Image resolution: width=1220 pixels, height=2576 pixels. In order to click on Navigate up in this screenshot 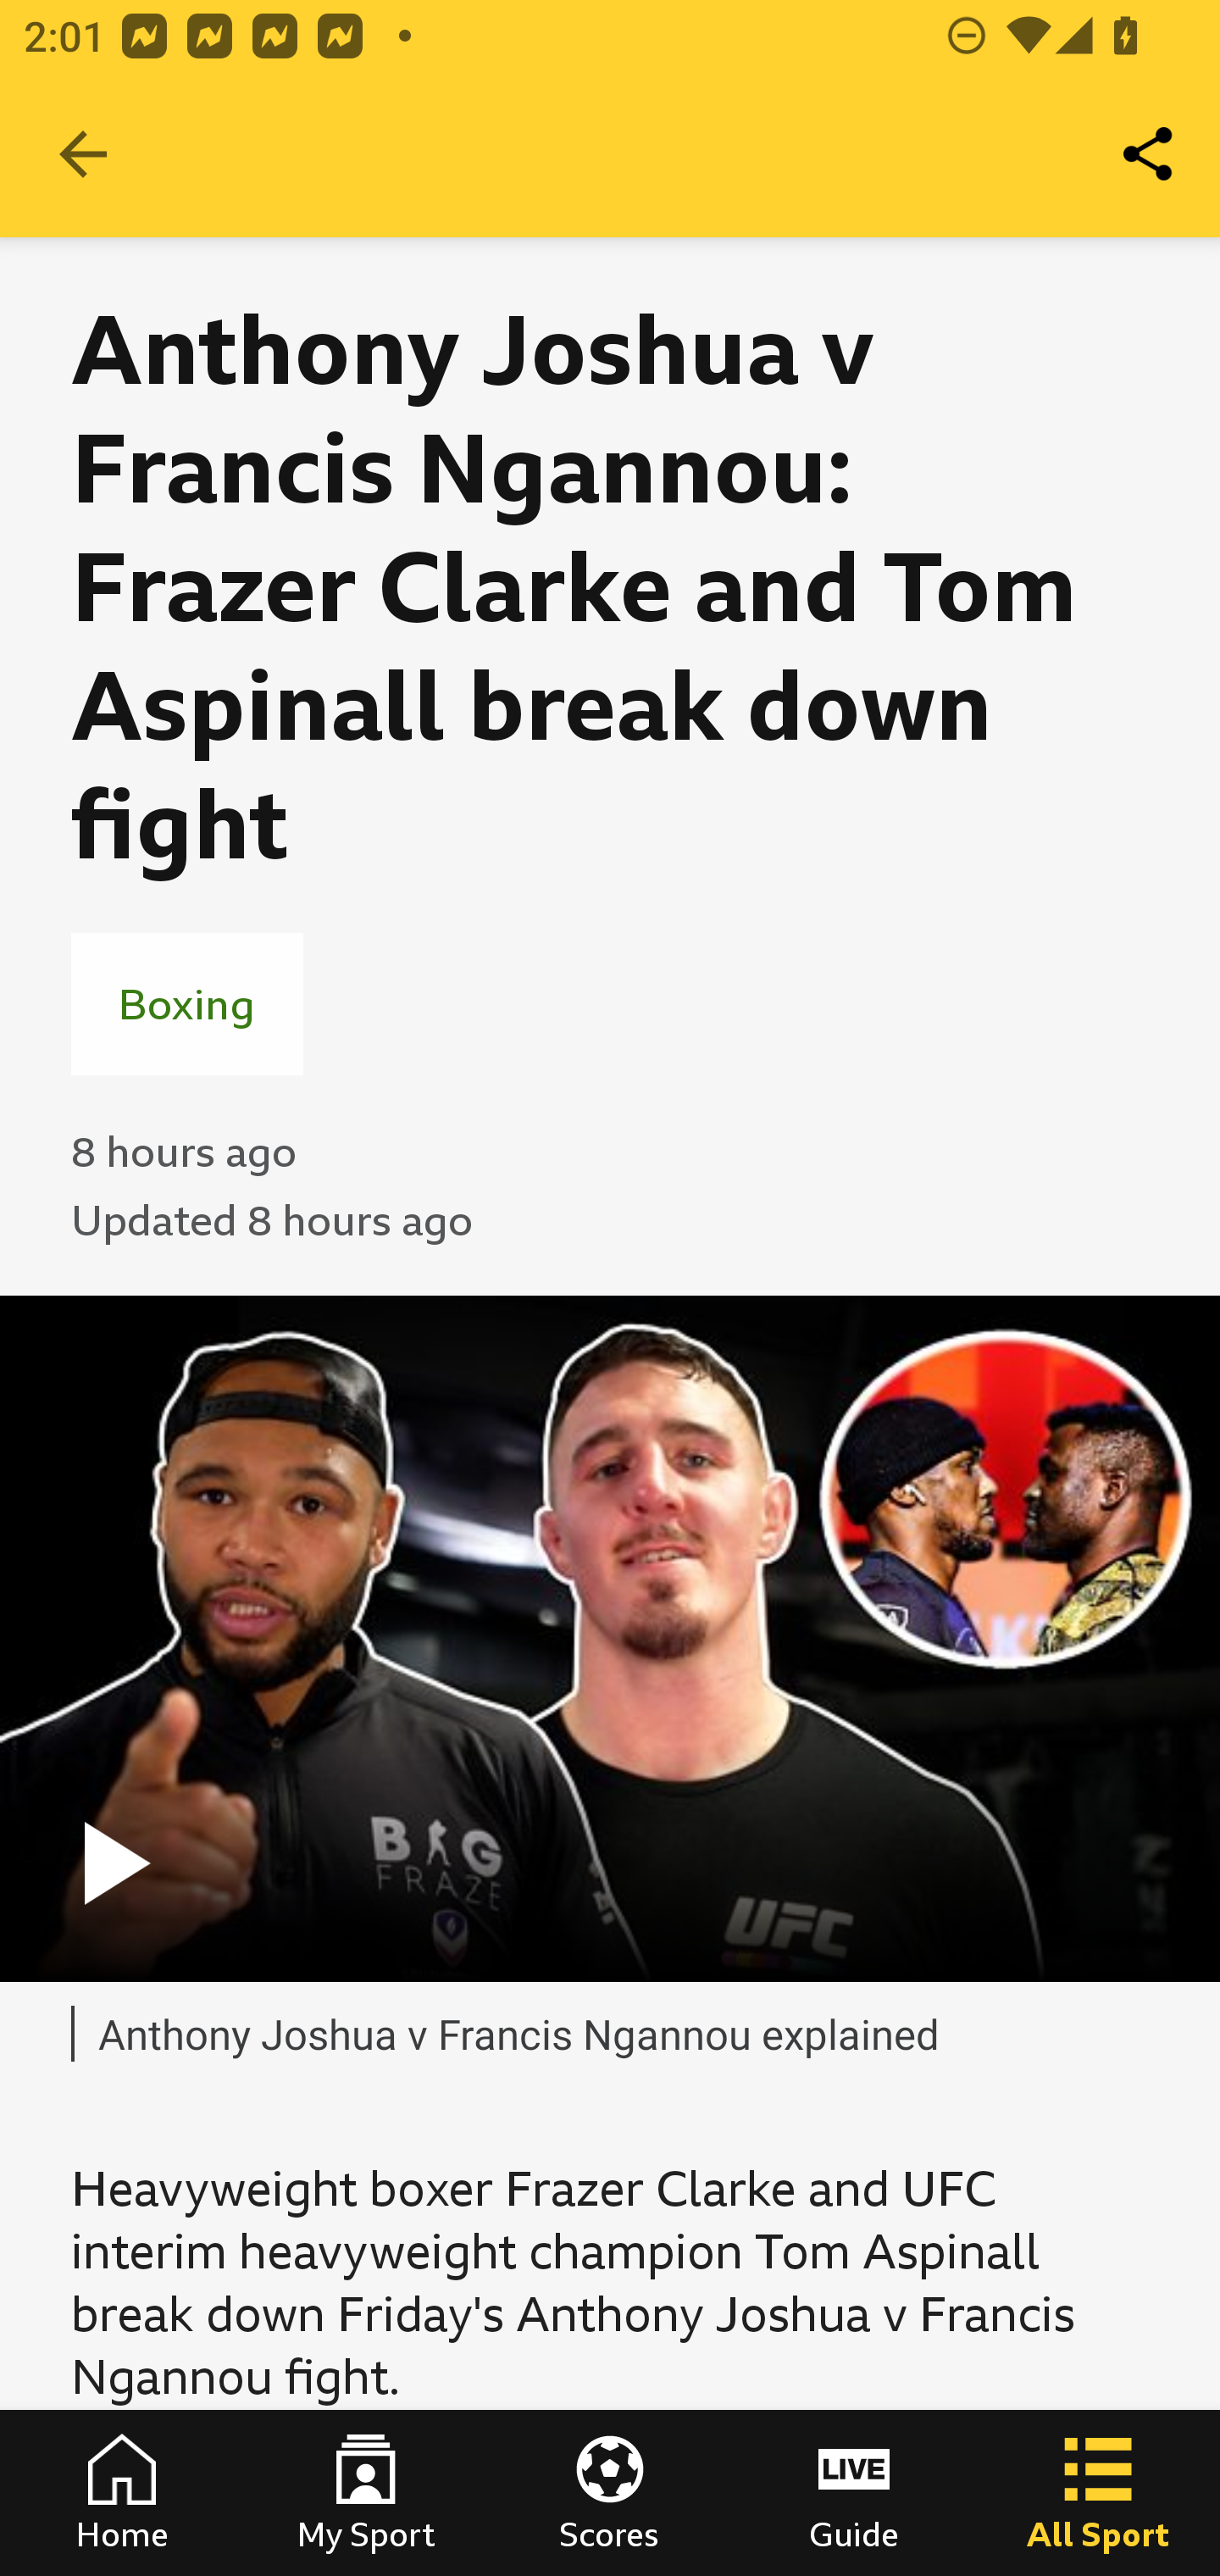, I will do `click(83, 154)`.